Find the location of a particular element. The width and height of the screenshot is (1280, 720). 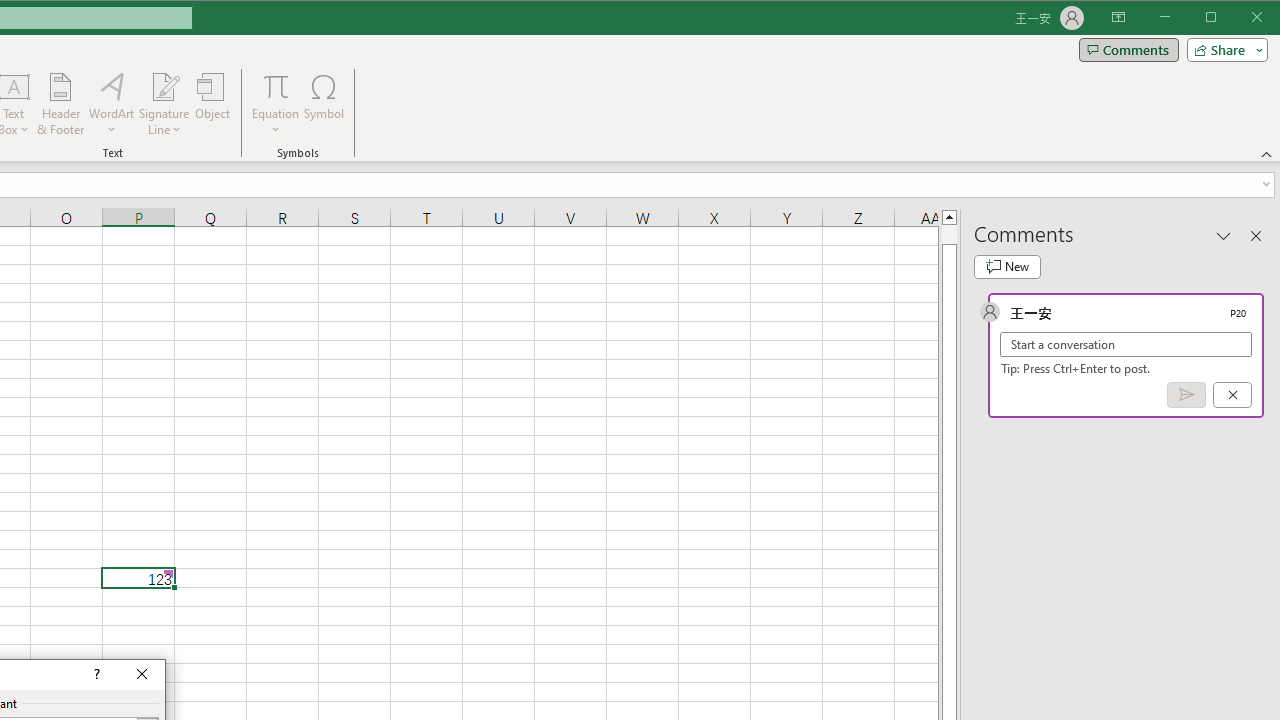

Equation is located at coordinates (276, 104).